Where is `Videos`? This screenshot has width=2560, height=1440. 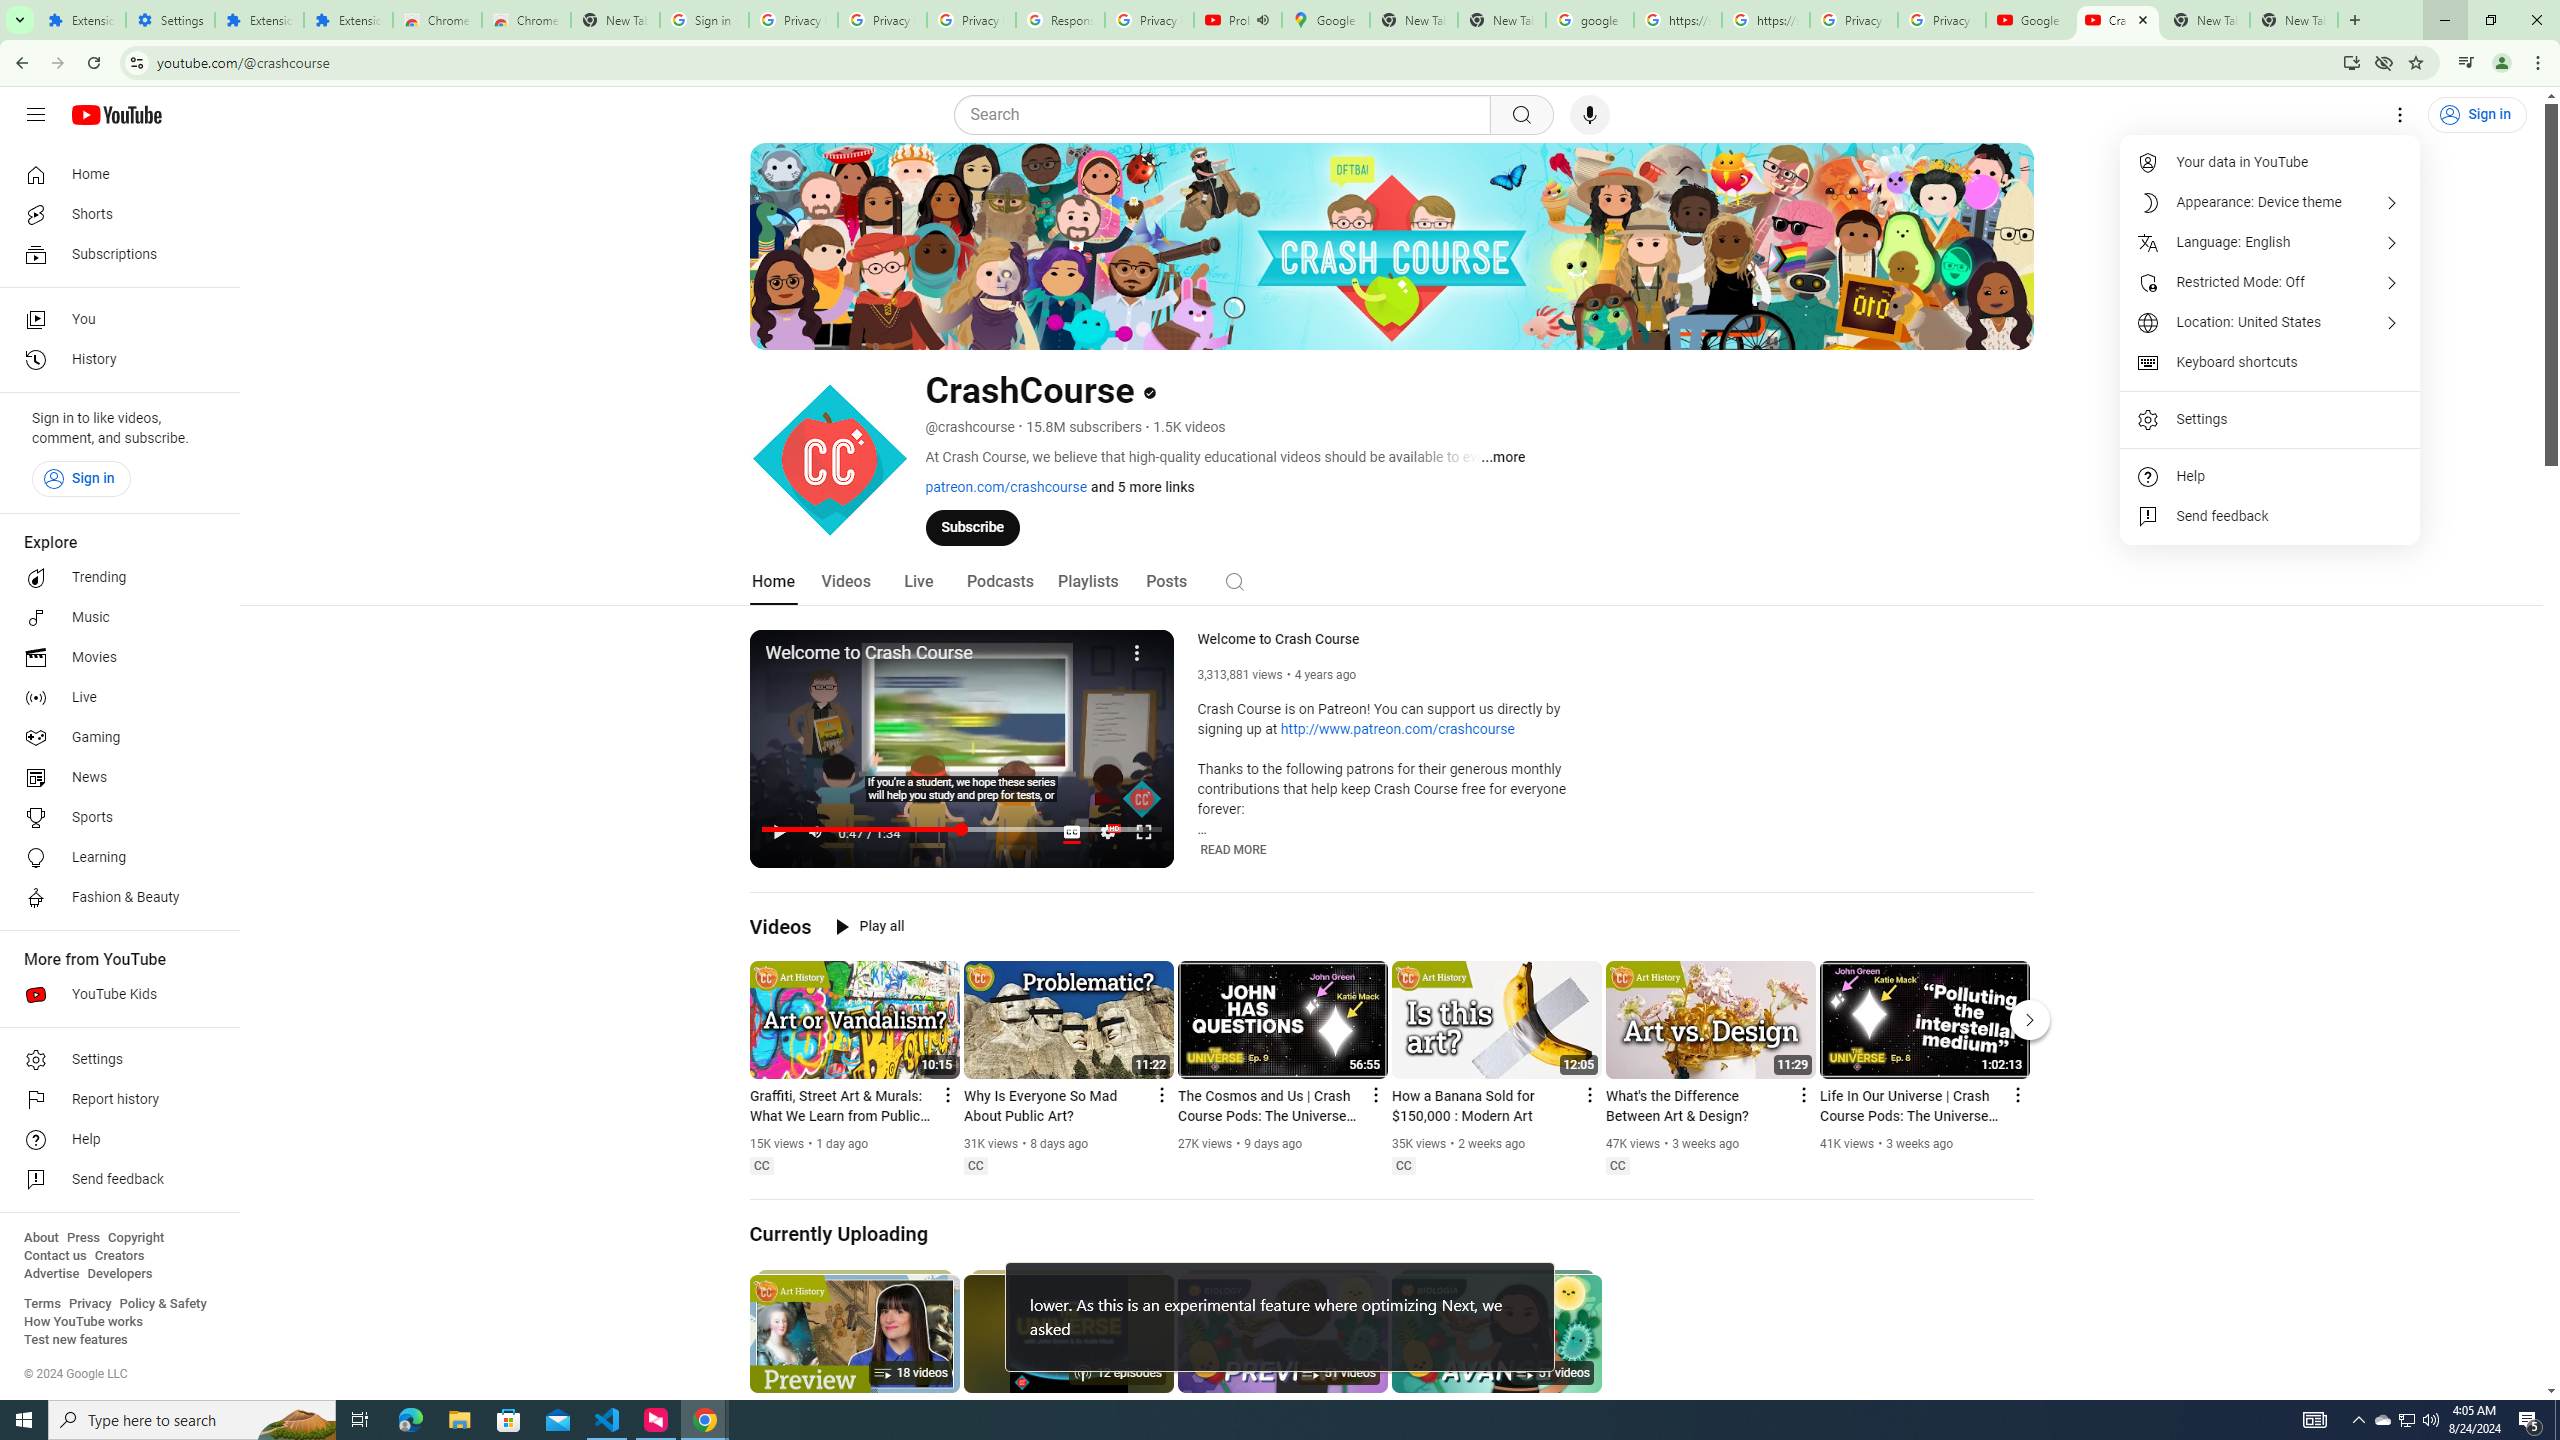 Videos is located at coordinates (846, 582).